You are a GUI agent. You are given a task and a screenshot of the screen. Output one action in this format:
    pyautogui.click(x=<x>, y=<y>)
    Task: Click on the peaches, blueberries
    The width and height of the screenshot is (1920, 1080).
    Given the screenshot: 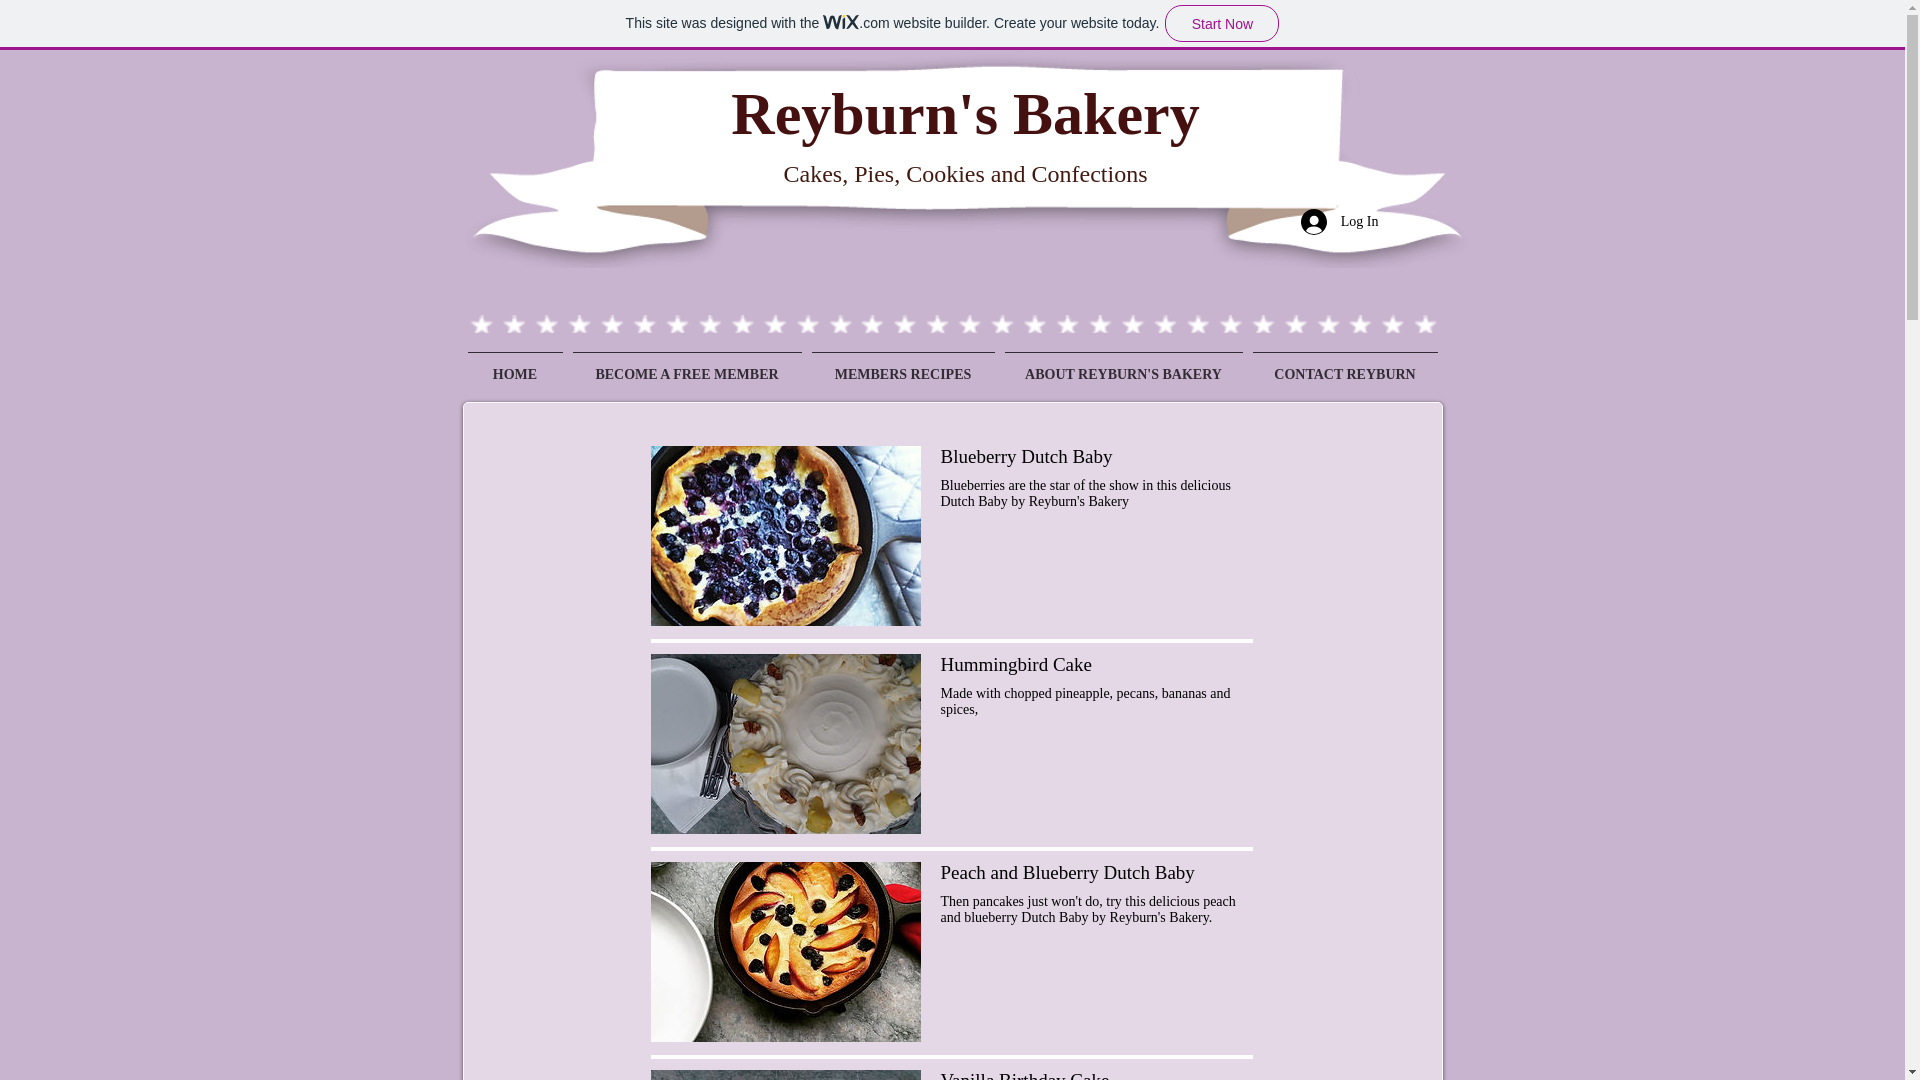 What is the action you would take?
    pyautogui.click(x=784, y=952)
    